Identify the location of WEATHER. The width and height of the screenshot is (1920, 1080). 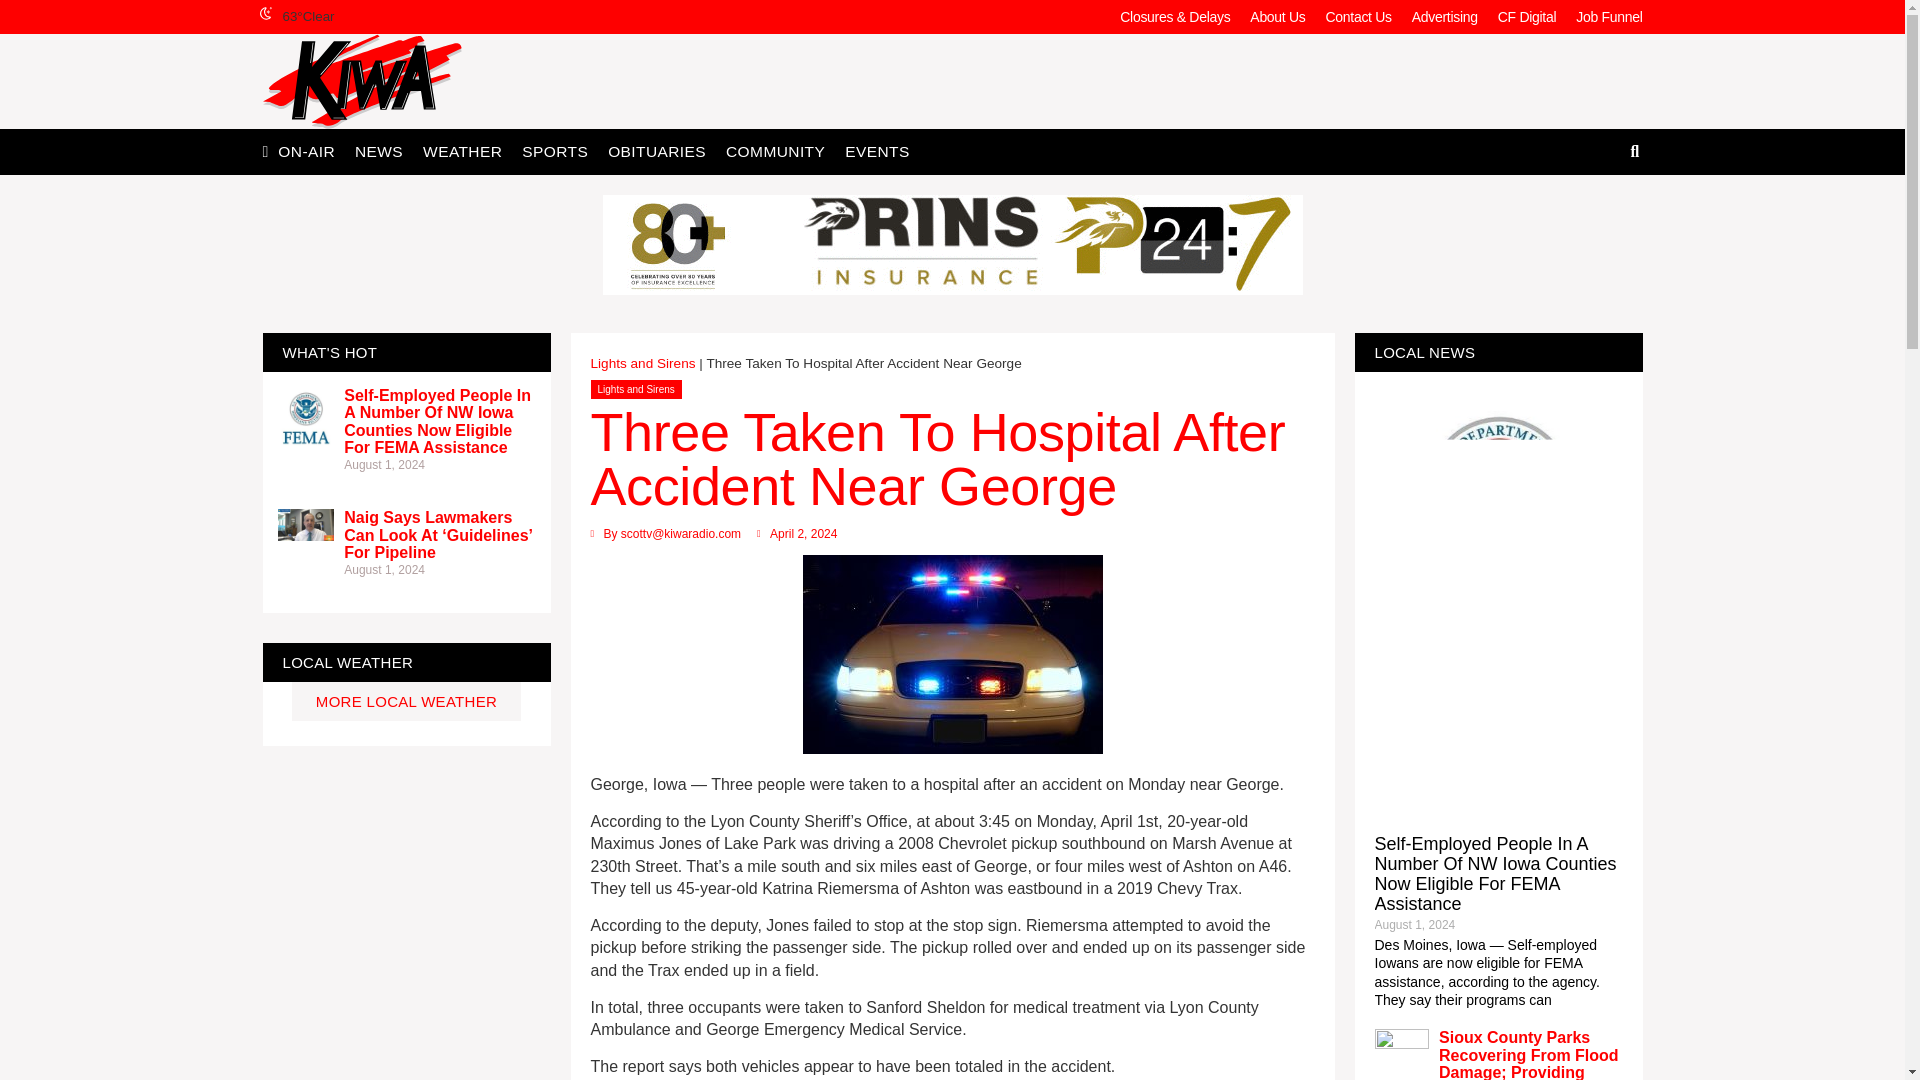
(462, 150).